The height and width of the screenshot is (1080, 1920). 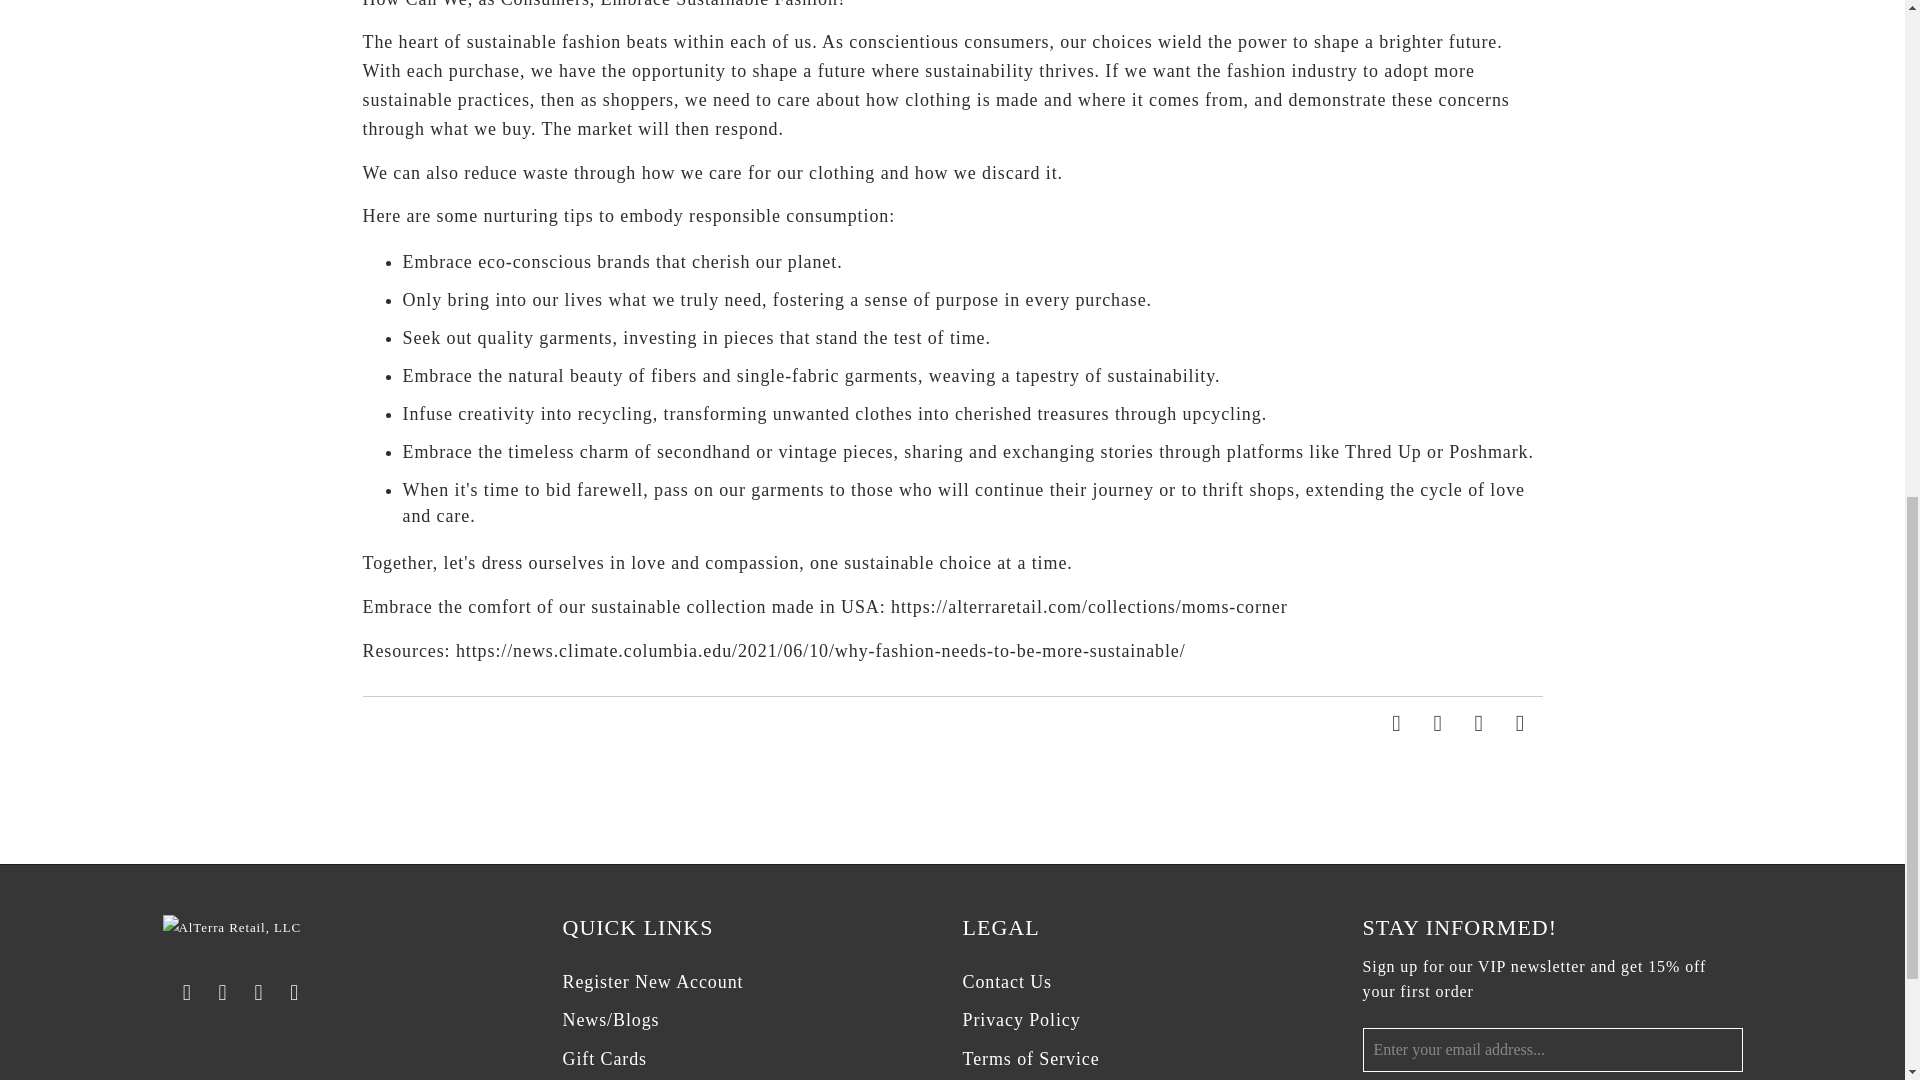 I want to click on AlTerra Retail, LLC on Pinterest, so click(x=294, y=992).